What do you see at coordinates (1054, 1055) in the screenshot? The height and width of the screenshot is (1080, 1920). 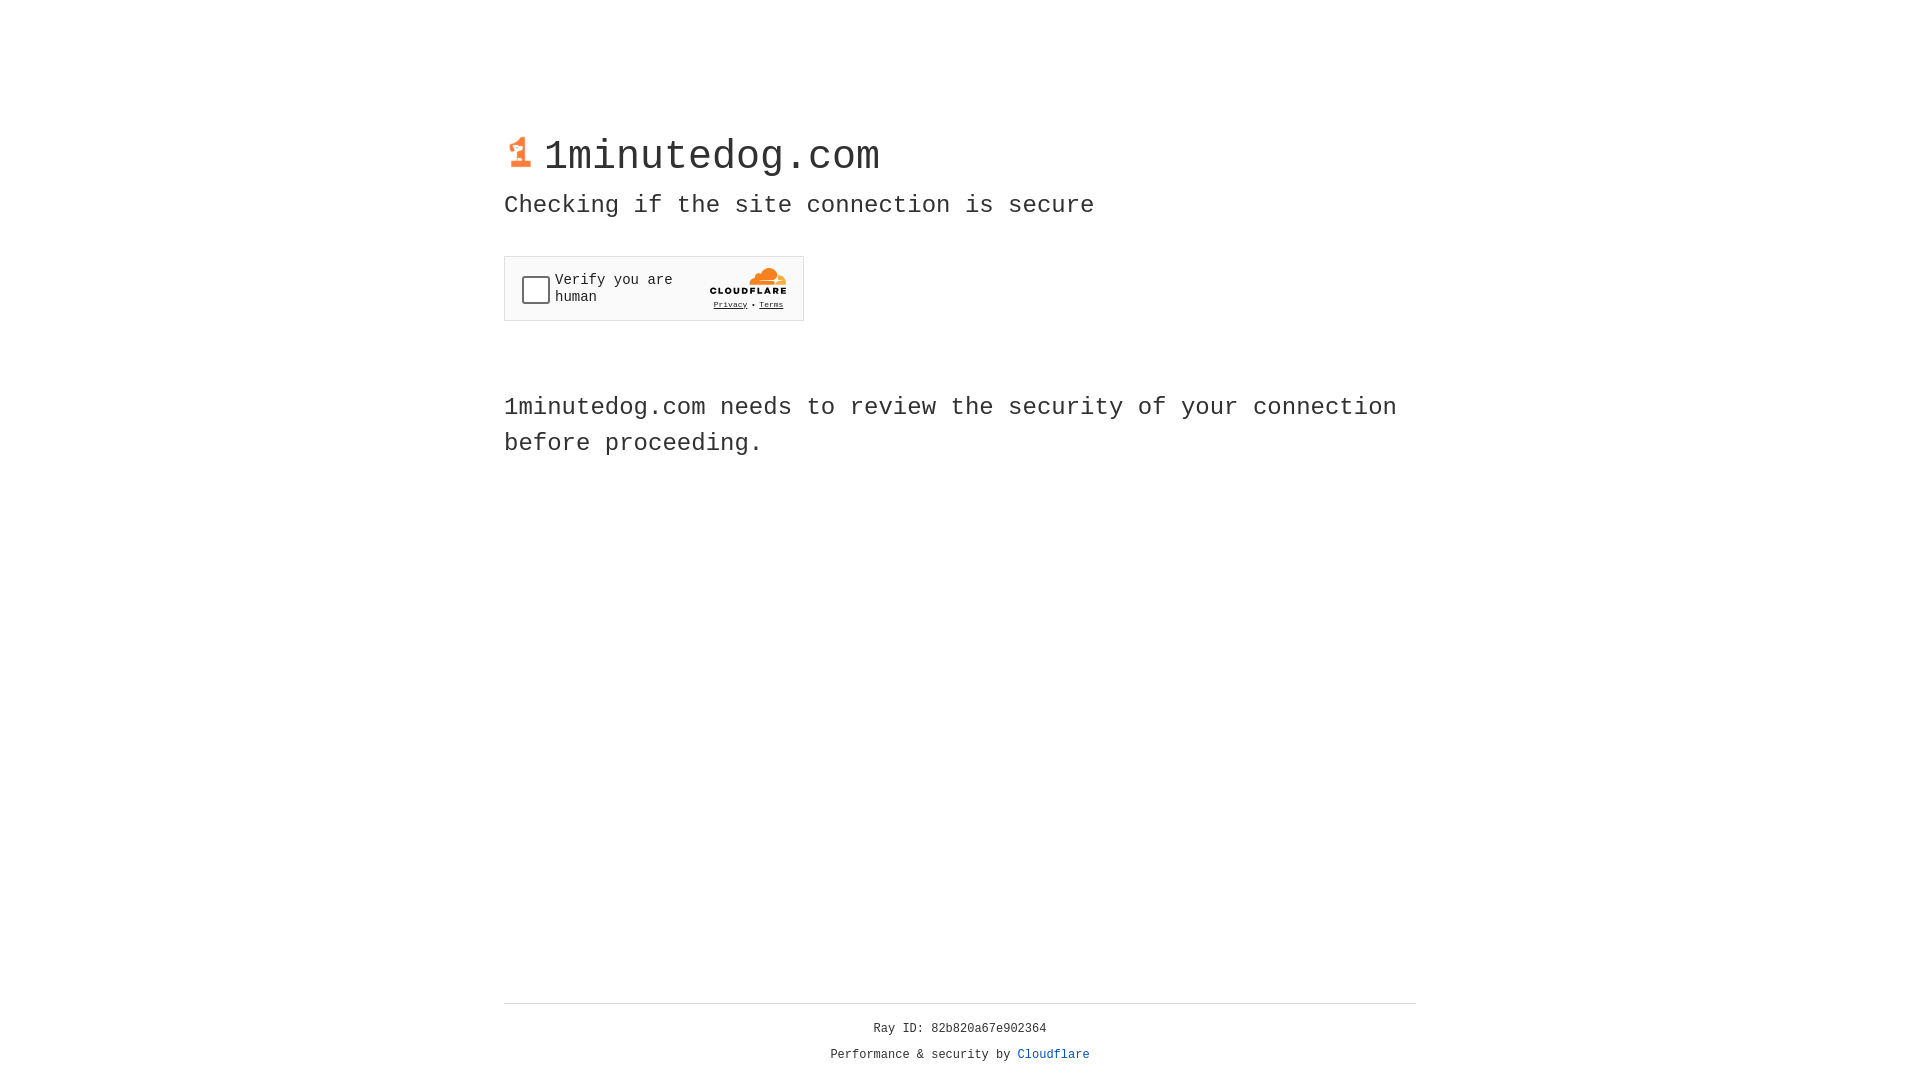 I see `Cloudflare` at bounding box center [1054, 1055].